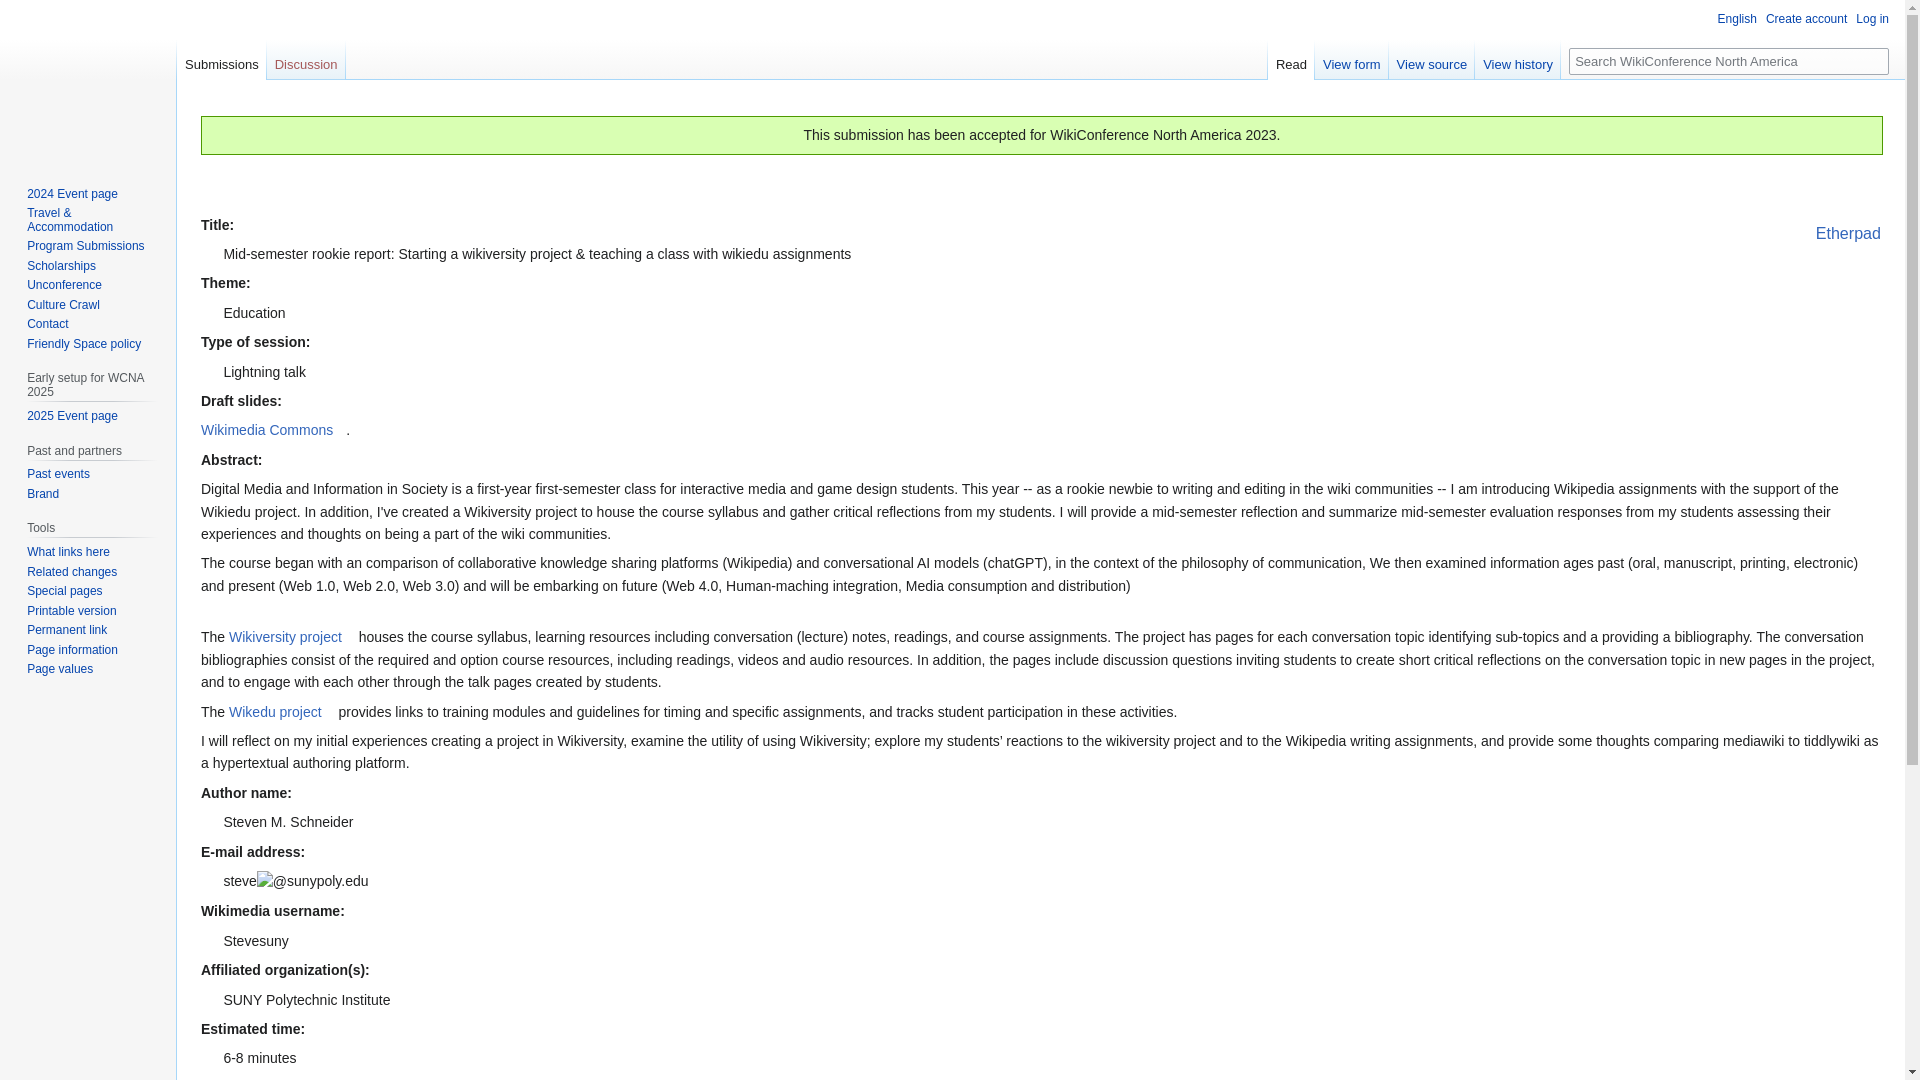 The width and height of the screenshot is (1920, 1080). What do you see at coordinates (70, 610) in the screenshot?
I see `Printable version` at bounding box center [70, 610].